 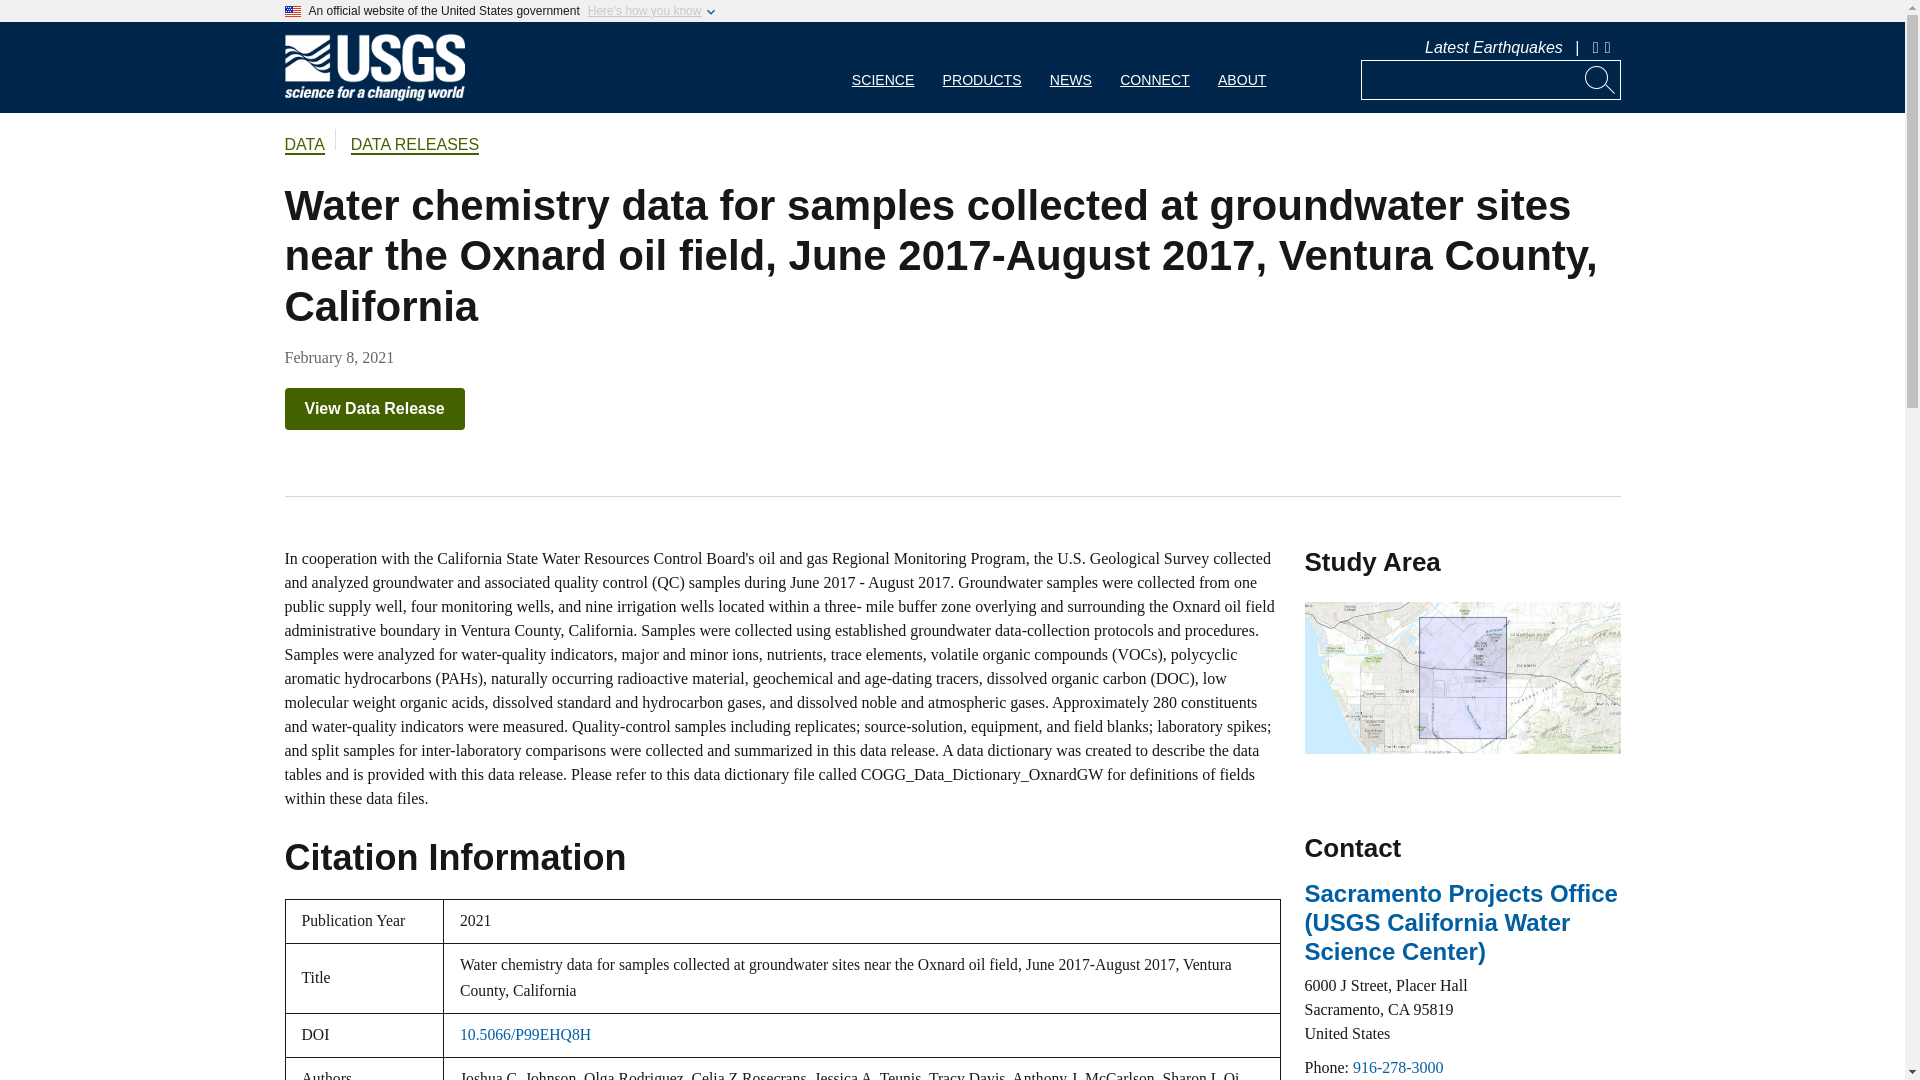 What do you see at coordinates (1070, 67) in the screenshot?
I see `NEWS` at bounding box center [1070, 67].